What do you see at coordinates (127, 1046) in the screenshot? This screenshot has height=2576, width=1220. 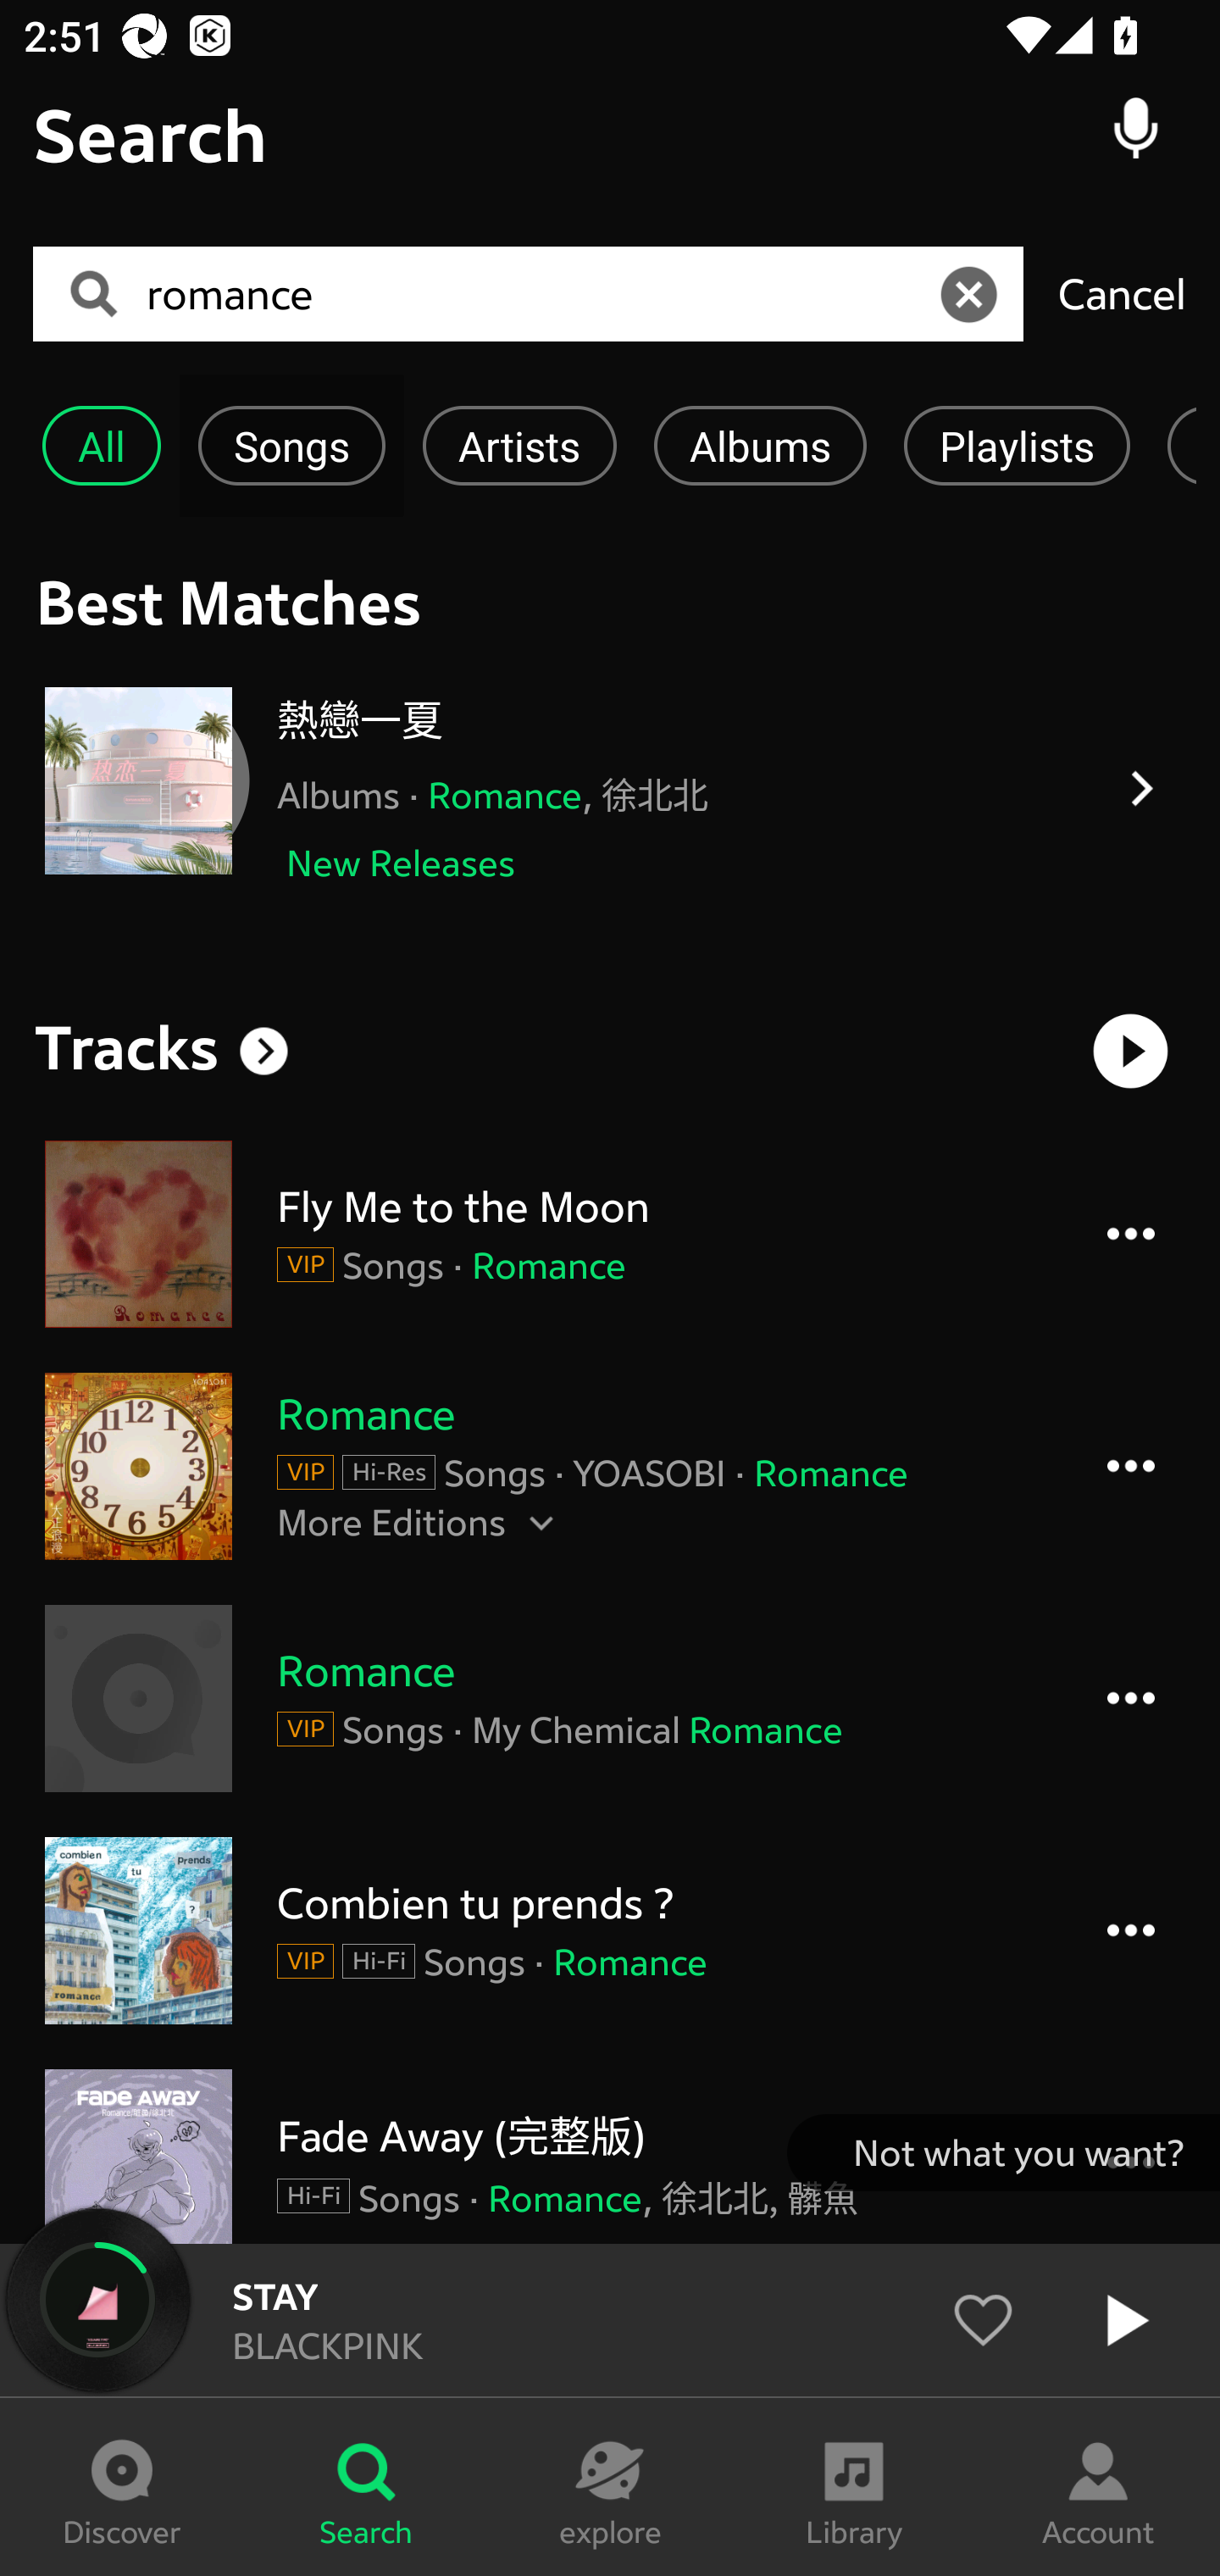 I see `Tracks` at bounding box center [127, 1046].